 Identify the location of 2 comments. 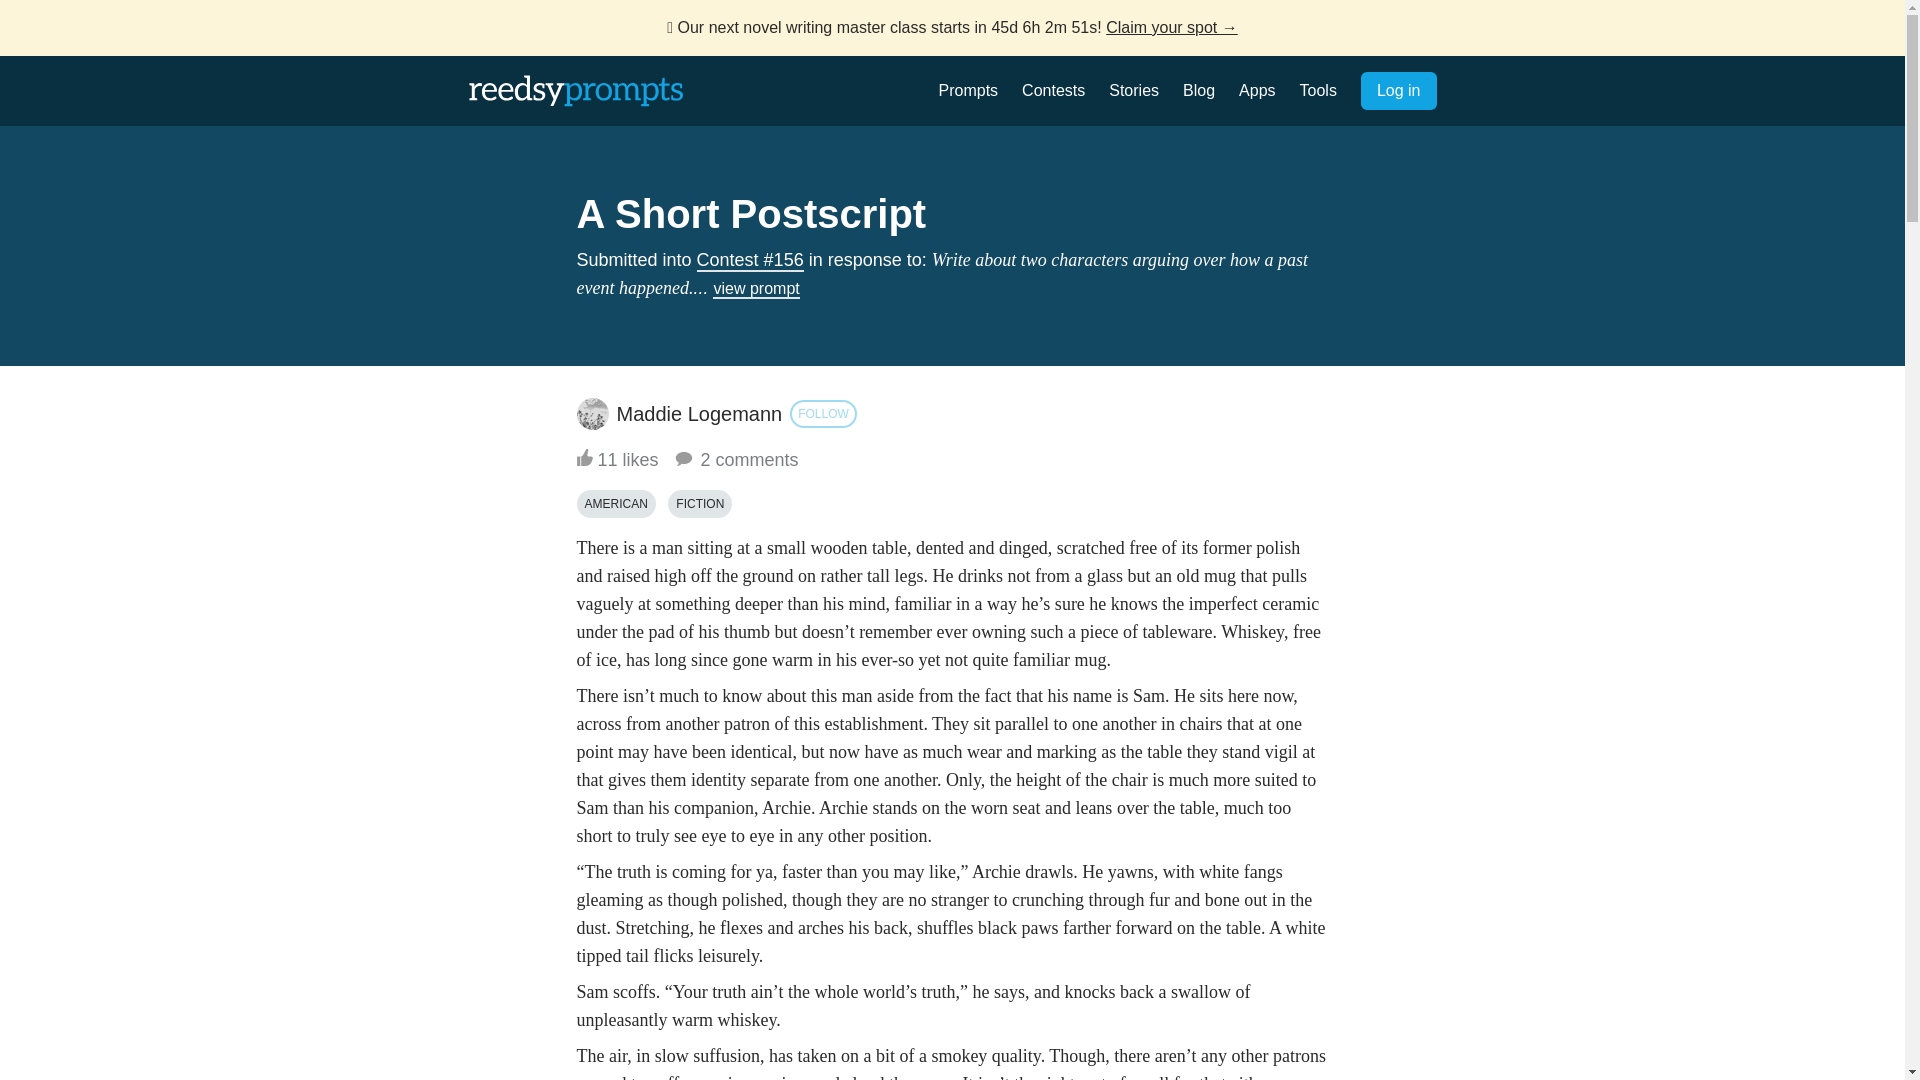
(735, 460).